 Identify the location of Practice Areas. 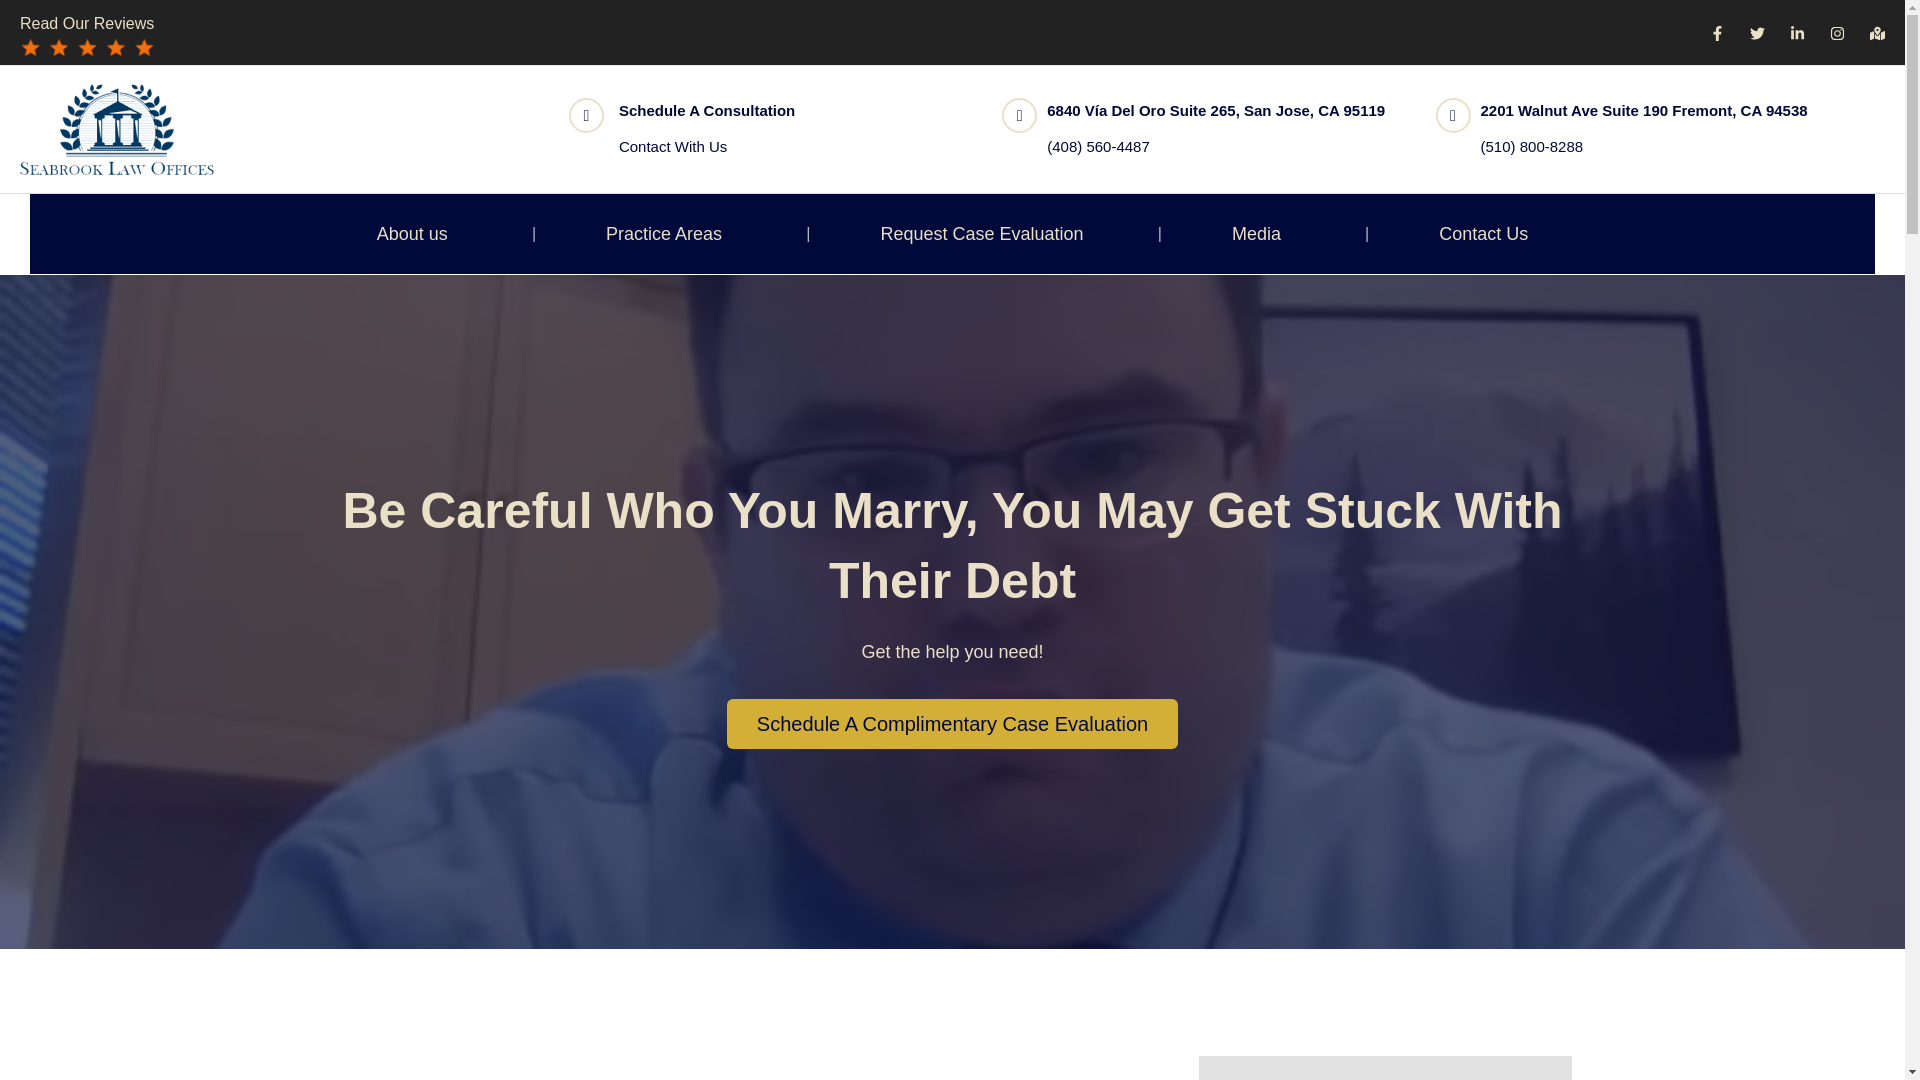
(668, 234).